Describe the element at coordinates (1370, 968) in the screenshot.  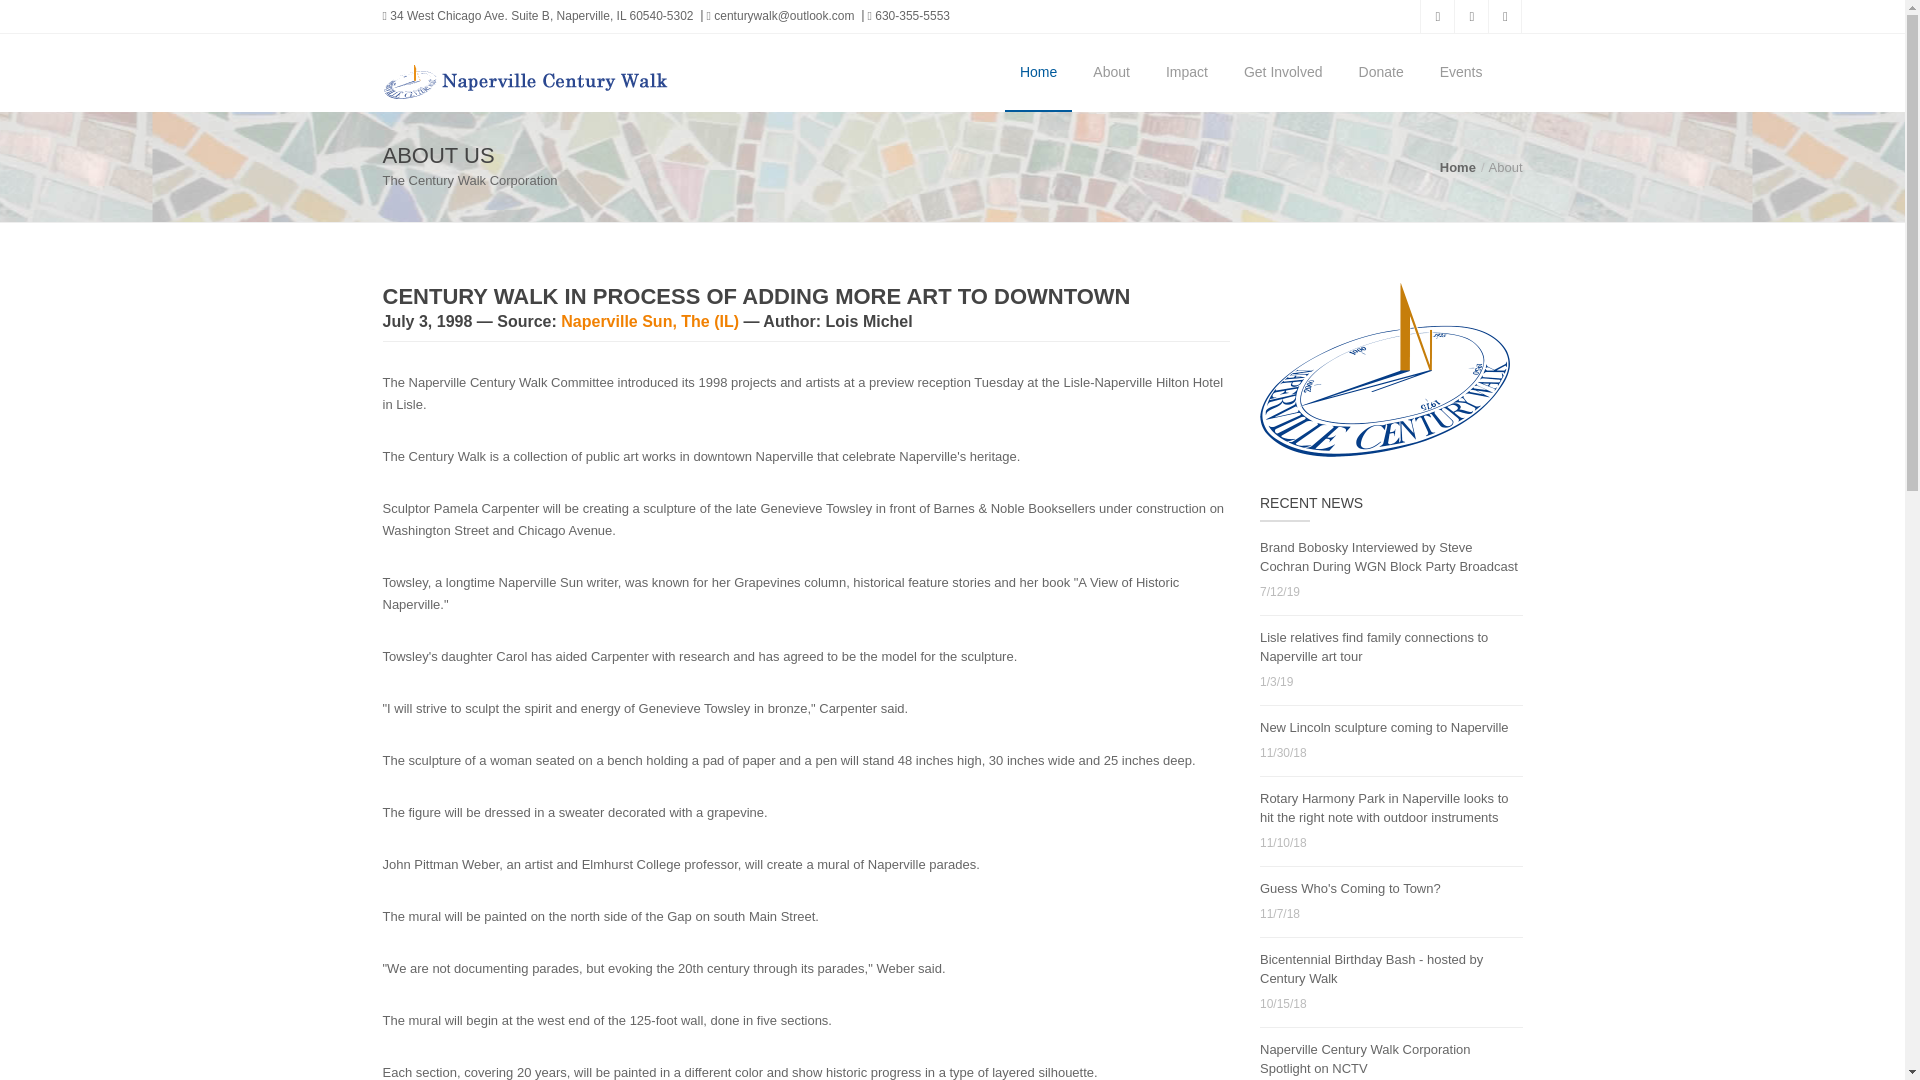
I see `Bicentennial Birthday Bash - hosted by Century Walk` at that location.